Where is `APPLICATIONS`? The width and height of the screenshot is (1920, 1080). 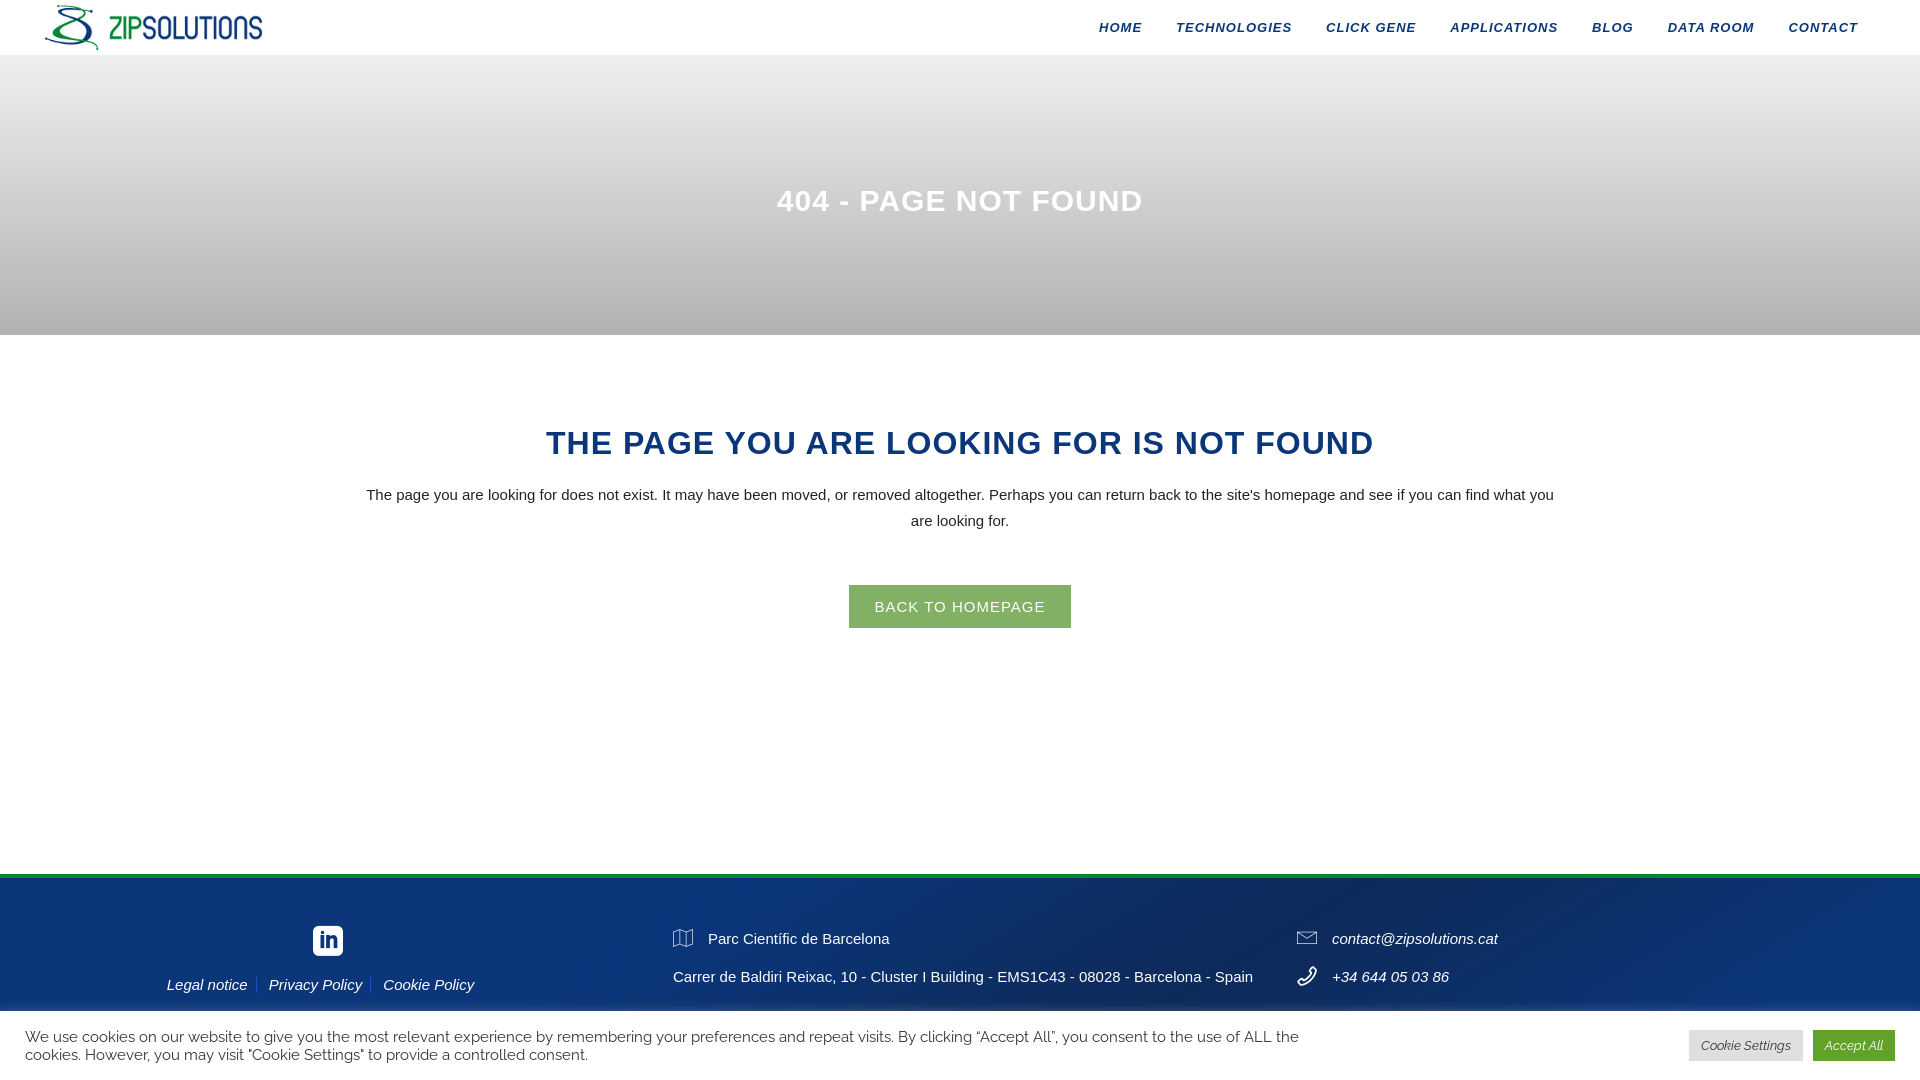 APPLICATIONS is located at coordinates (1504, 28).